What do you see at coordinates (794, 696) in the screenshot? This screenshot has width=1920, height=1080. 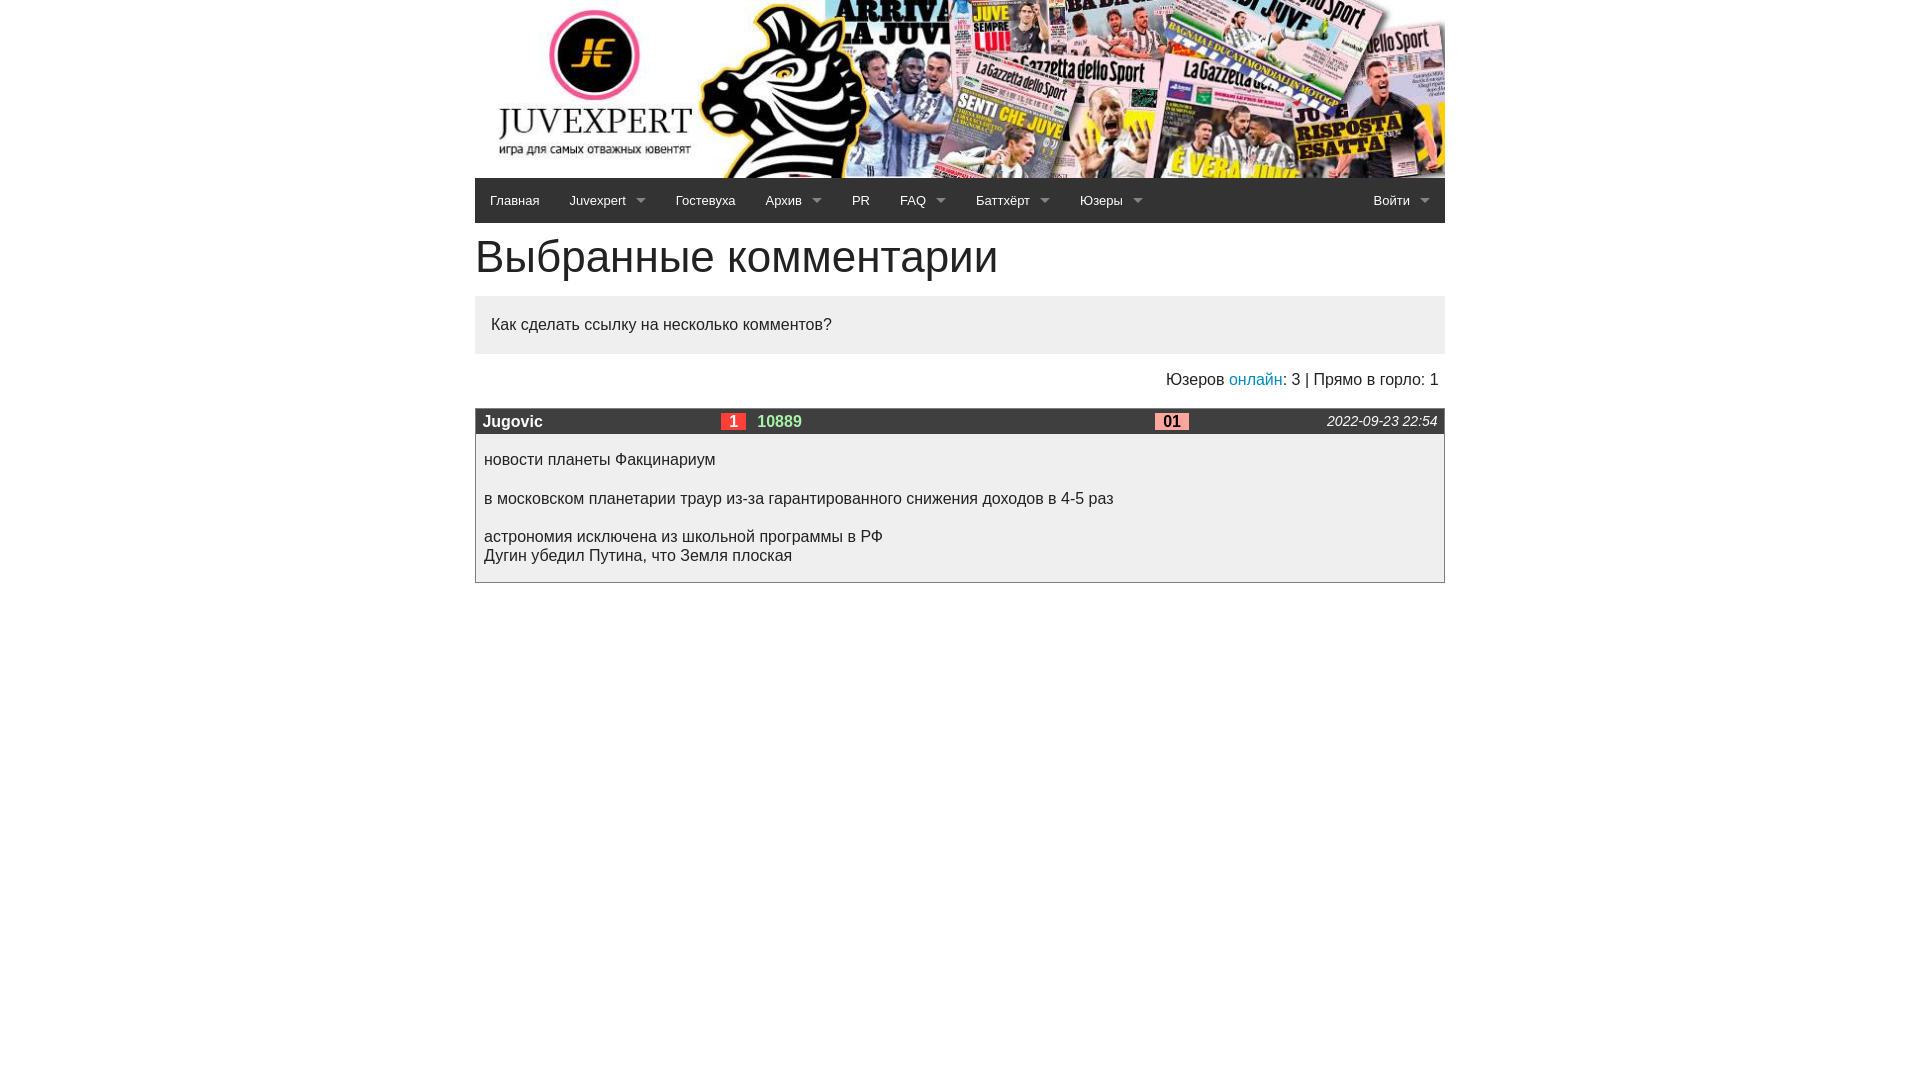 I see `2012/2013` at bounding box center [794, 696].